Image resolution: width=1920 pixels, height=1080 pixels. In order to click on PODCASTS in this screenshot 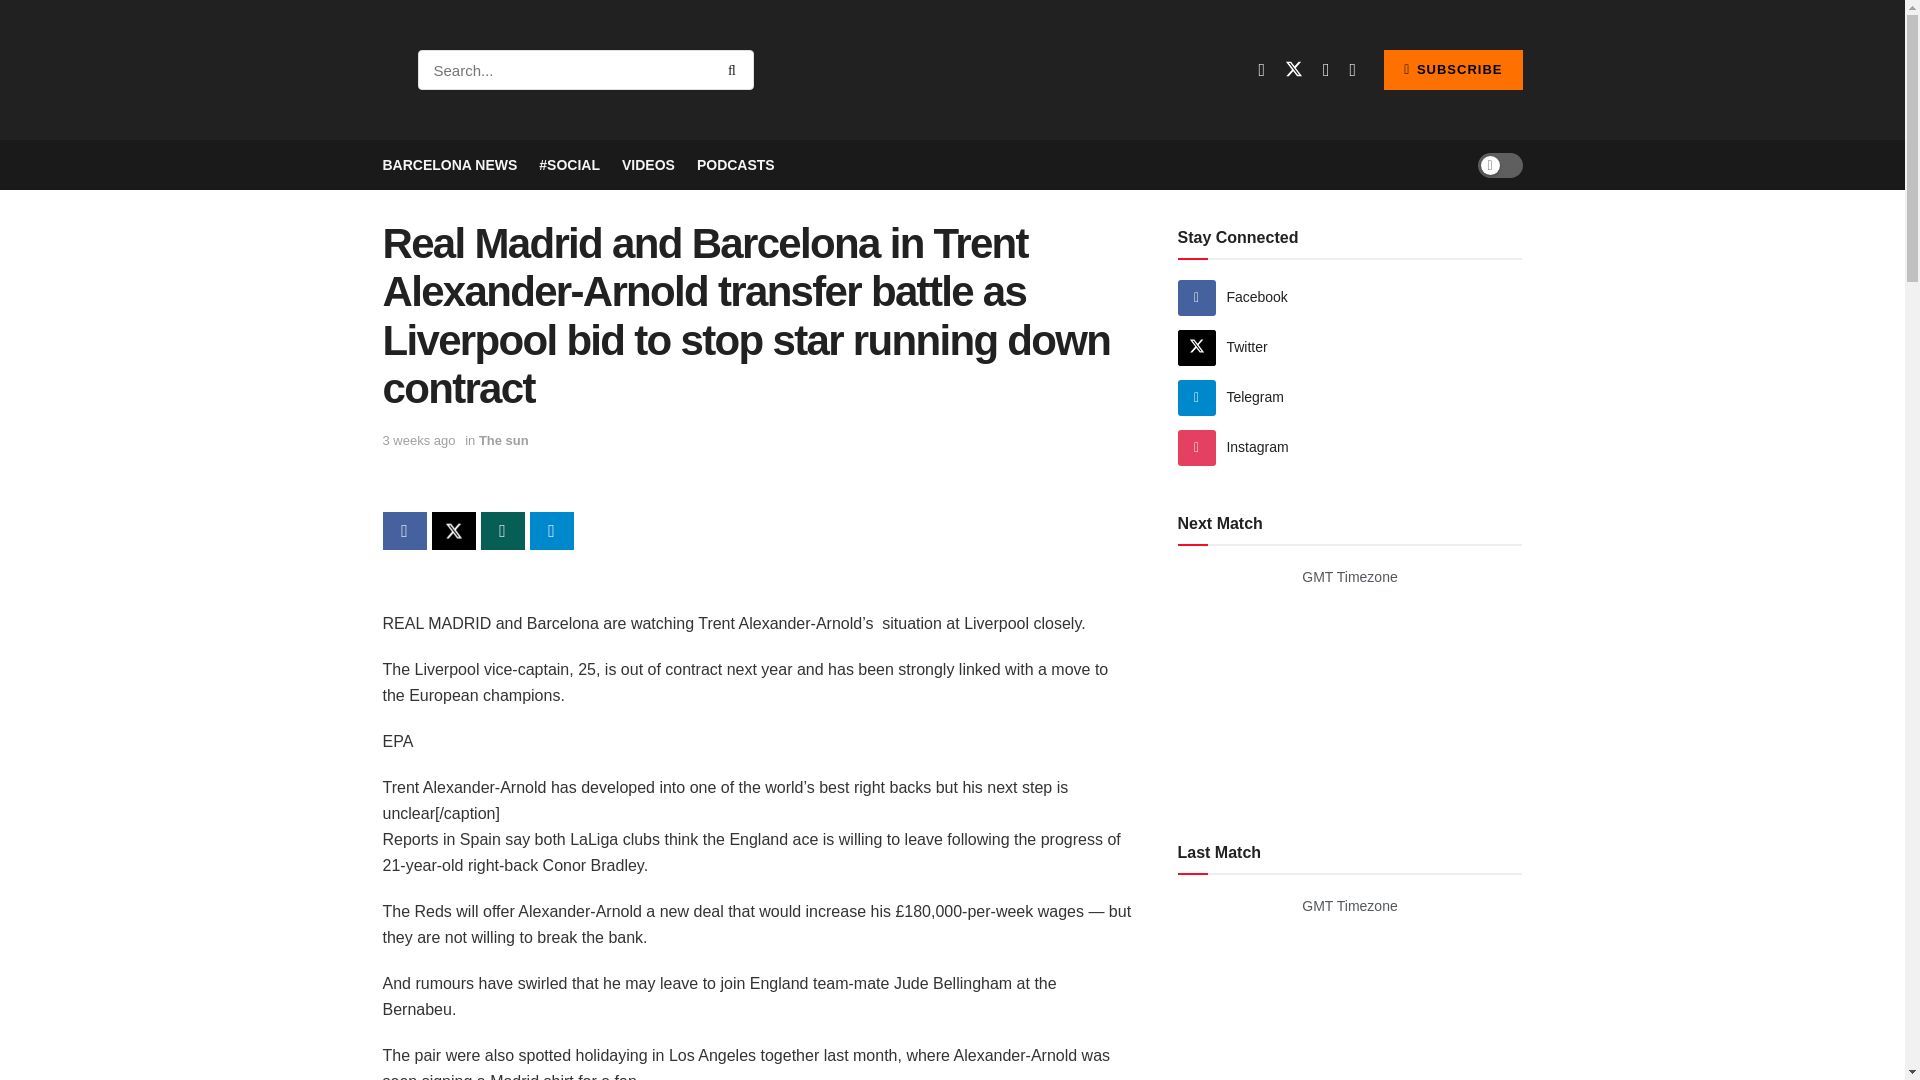, I will do `click(736, 165)`.